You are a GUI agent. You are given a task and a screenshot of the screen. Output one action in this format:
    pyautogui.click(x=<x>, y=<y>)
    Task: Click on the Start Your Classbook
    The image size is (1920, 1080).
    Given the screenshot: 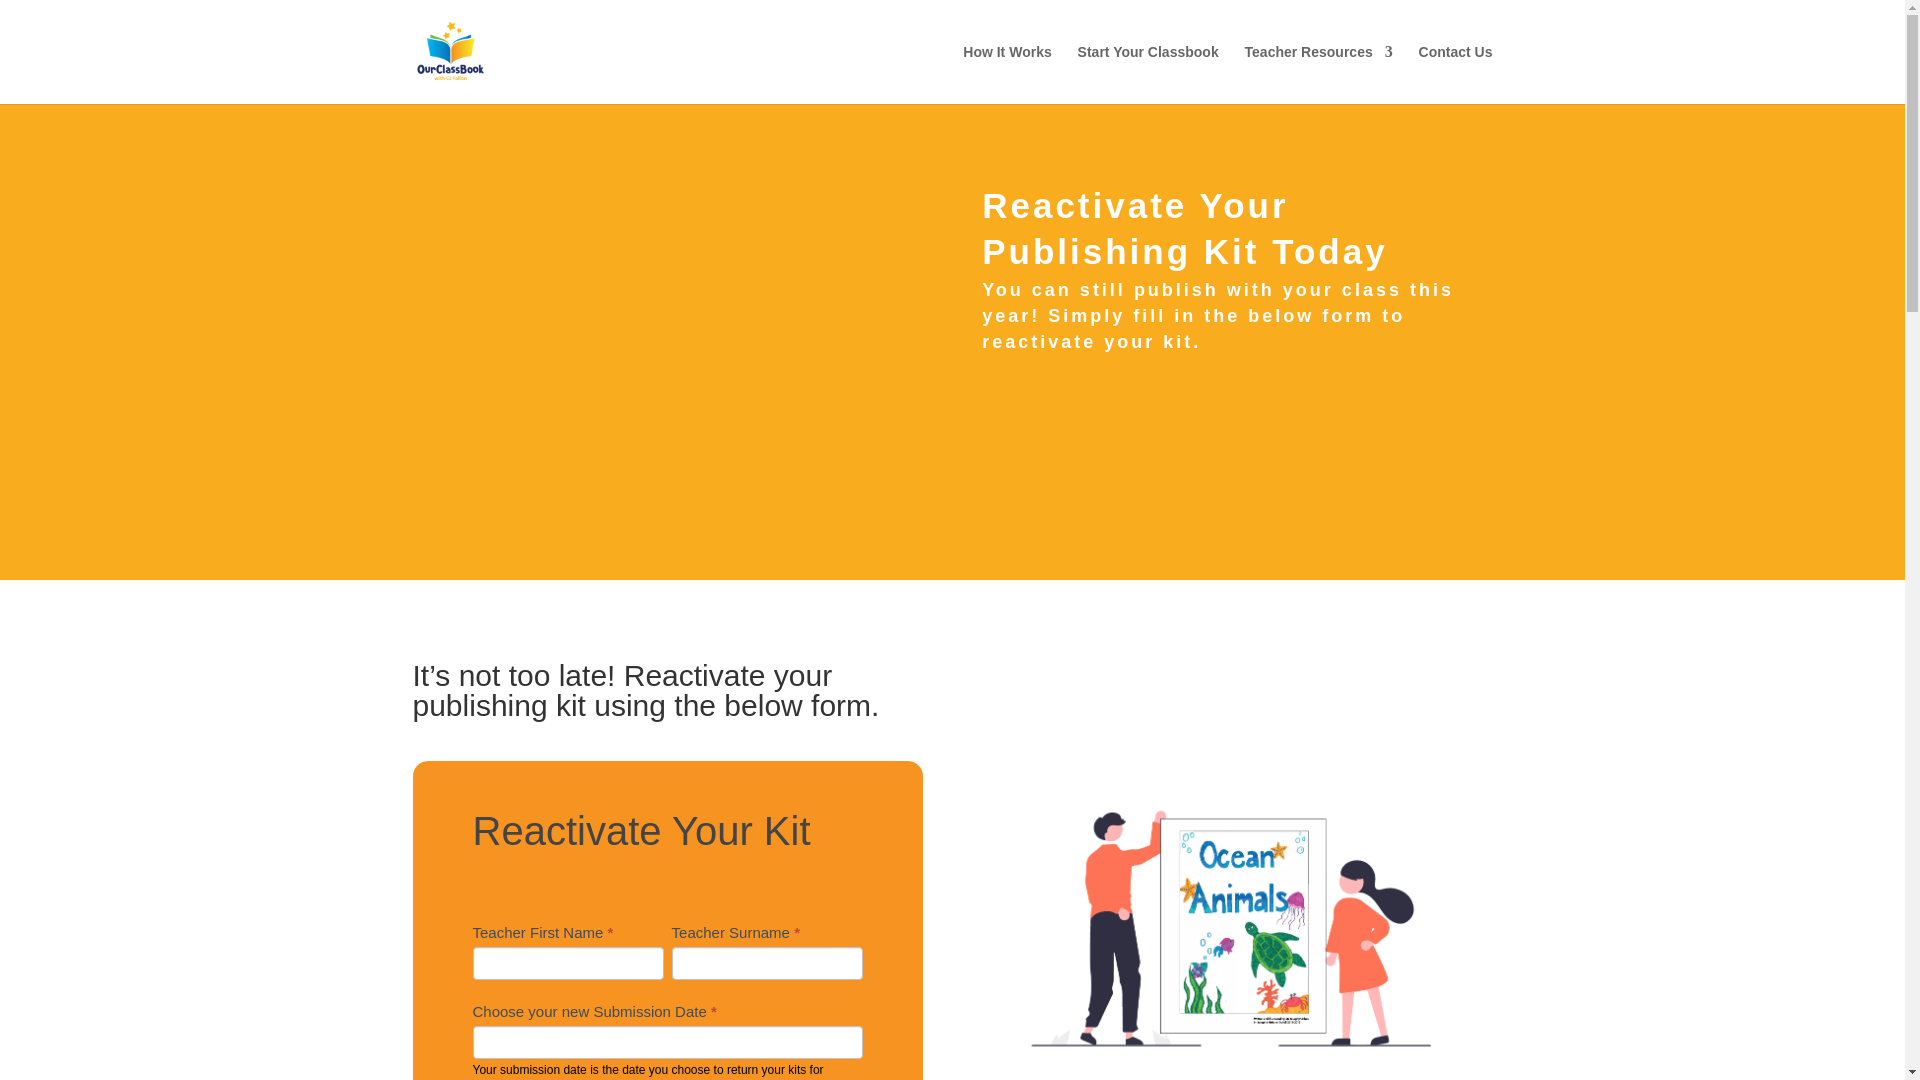 What is the action you would take?
    pyautogui.click(x=1148, y=74)
    